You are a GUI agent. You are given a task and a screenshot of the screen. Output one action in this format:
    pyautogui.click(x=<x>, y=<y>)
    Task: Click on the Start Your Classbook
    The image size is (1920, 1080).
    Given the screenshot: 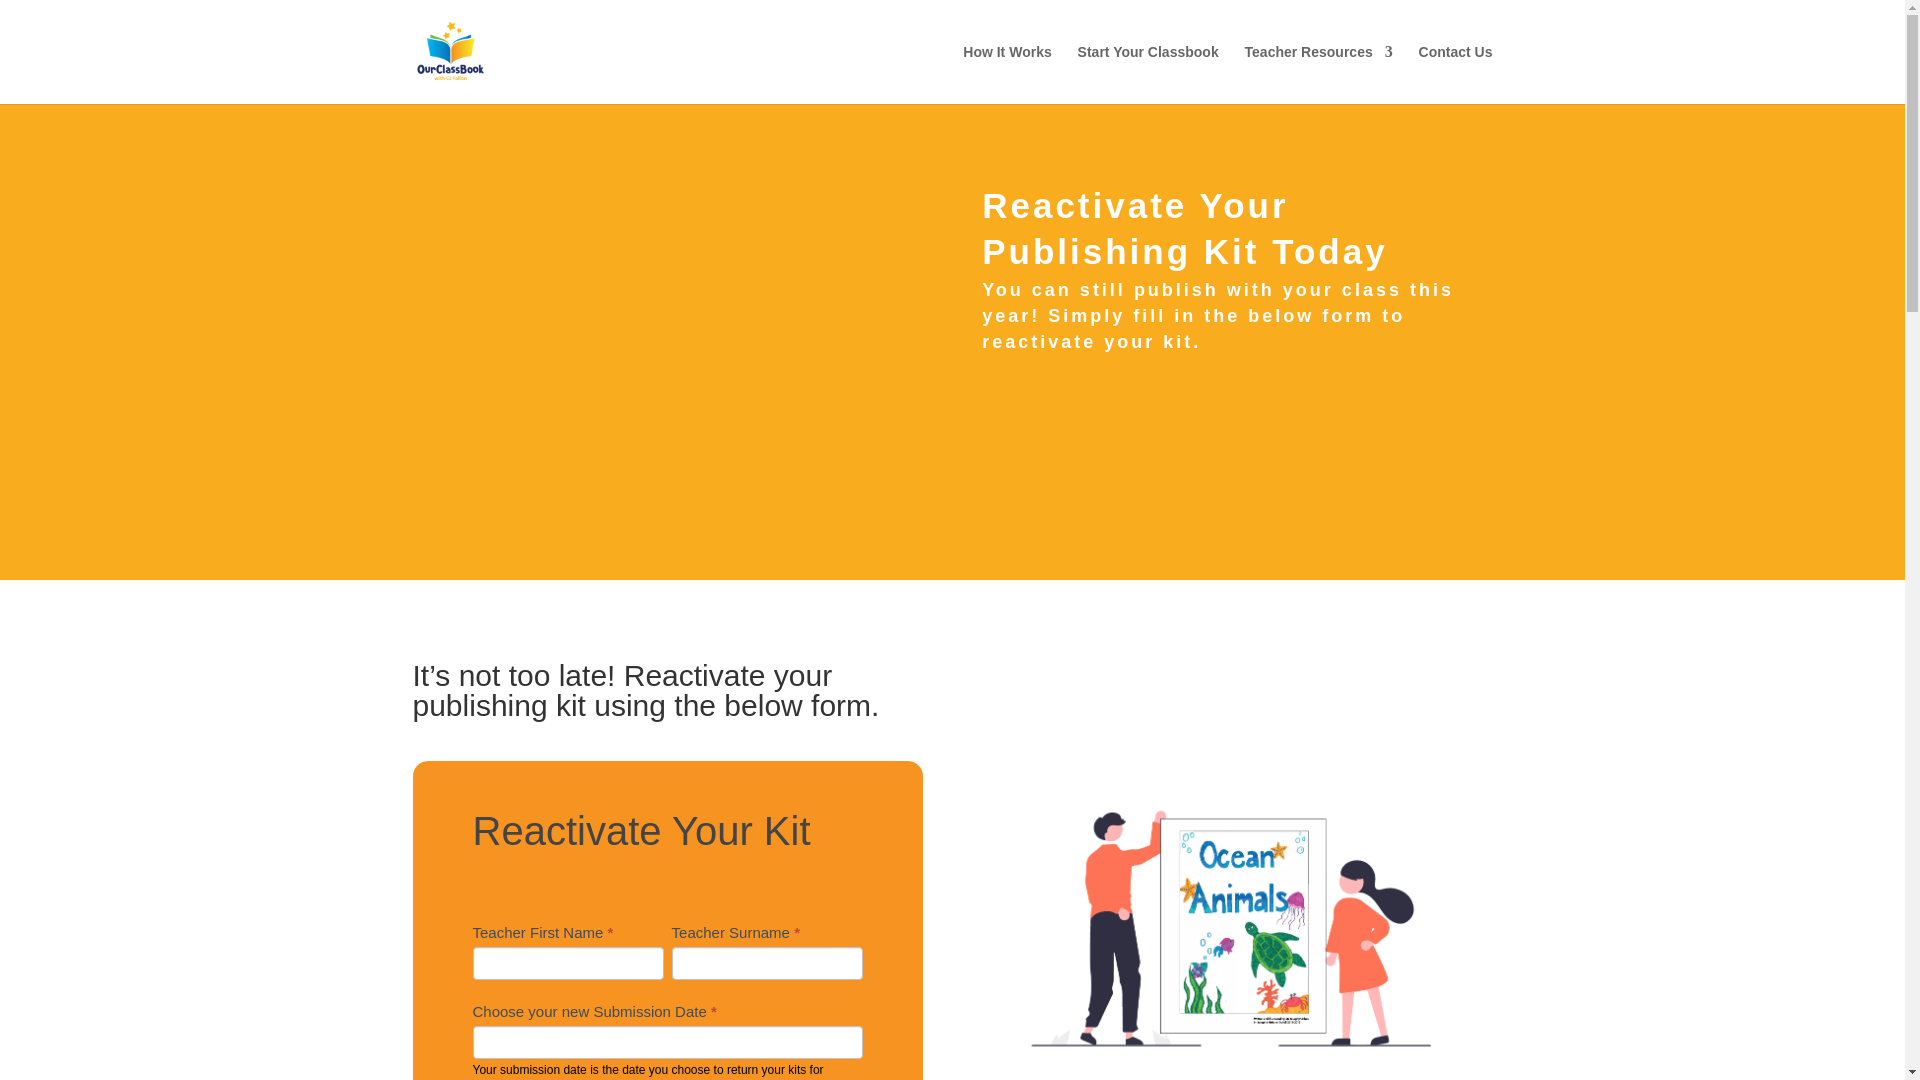 What is the action you would take?
    pyautogui.click(x=1148, y=74)
    